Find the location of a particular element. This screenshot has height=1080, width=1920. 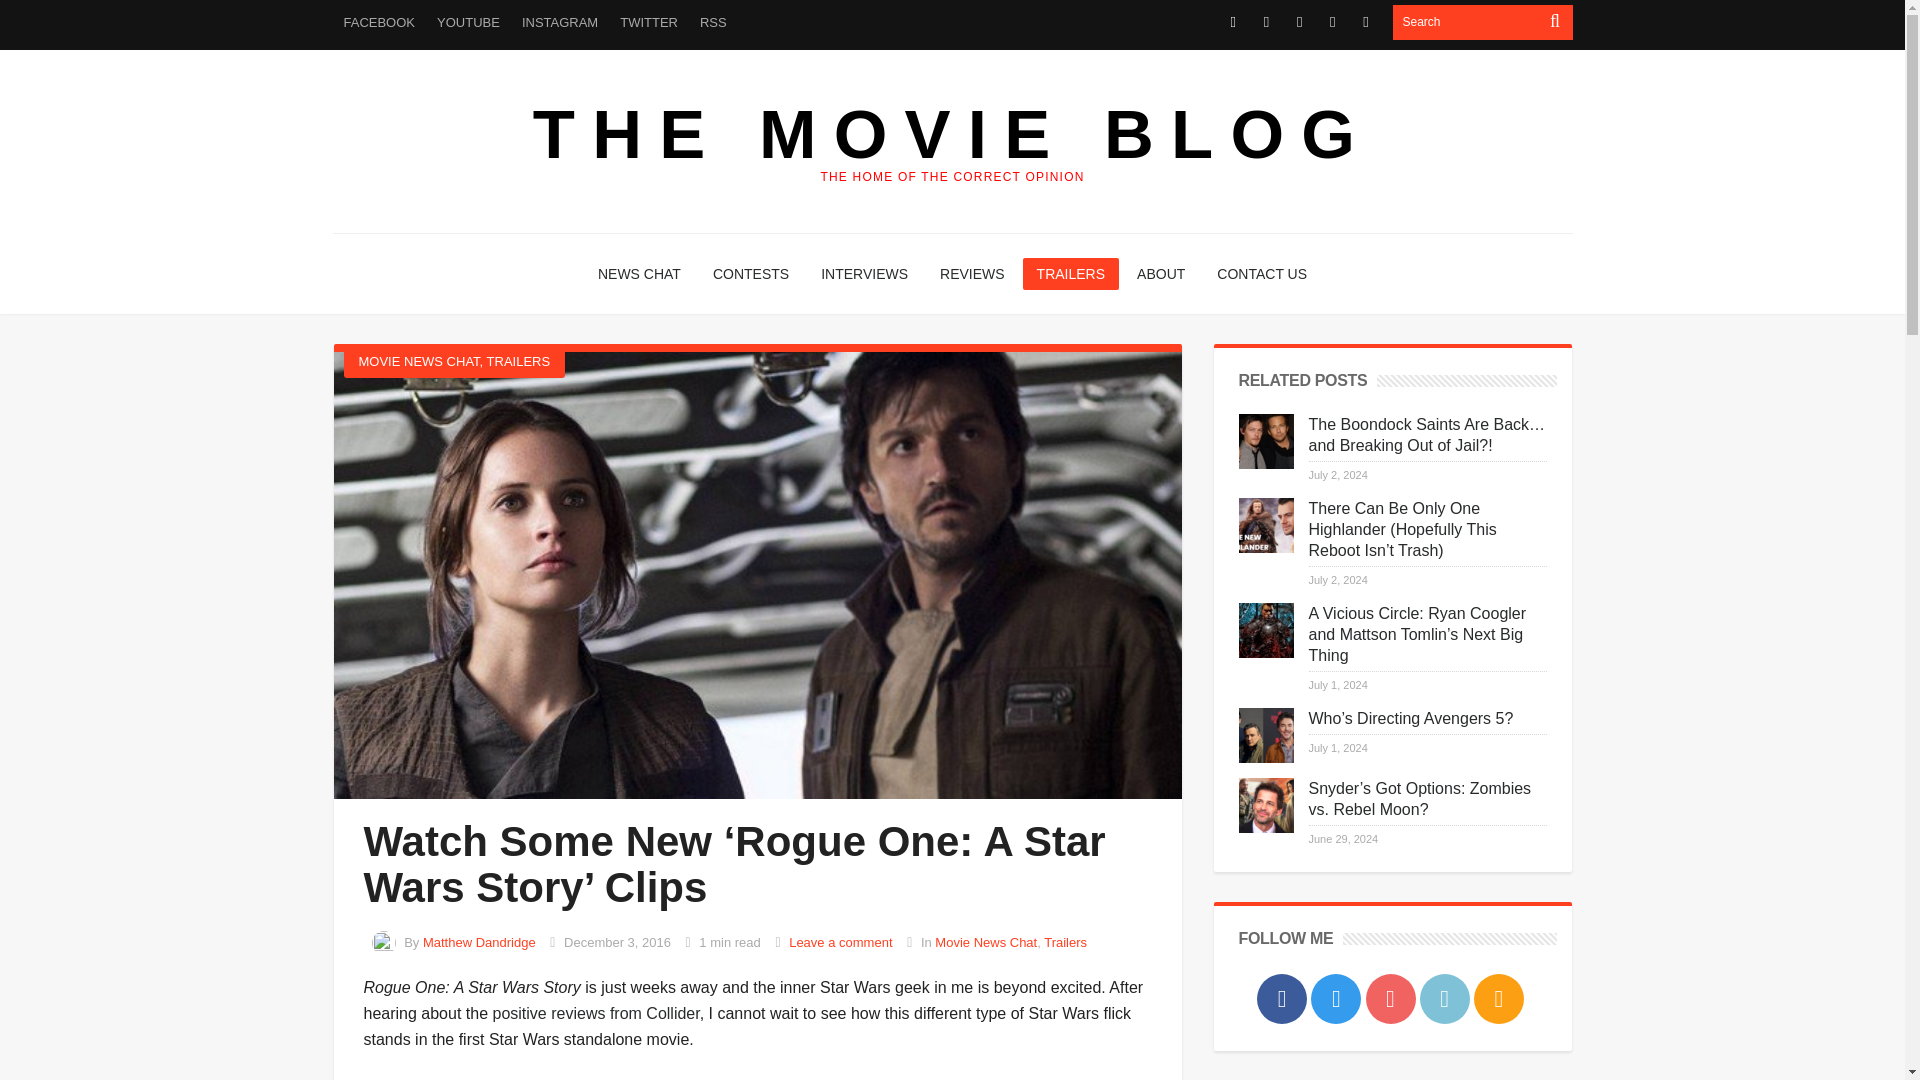

TWITTER is located at coordinates (648, 22).